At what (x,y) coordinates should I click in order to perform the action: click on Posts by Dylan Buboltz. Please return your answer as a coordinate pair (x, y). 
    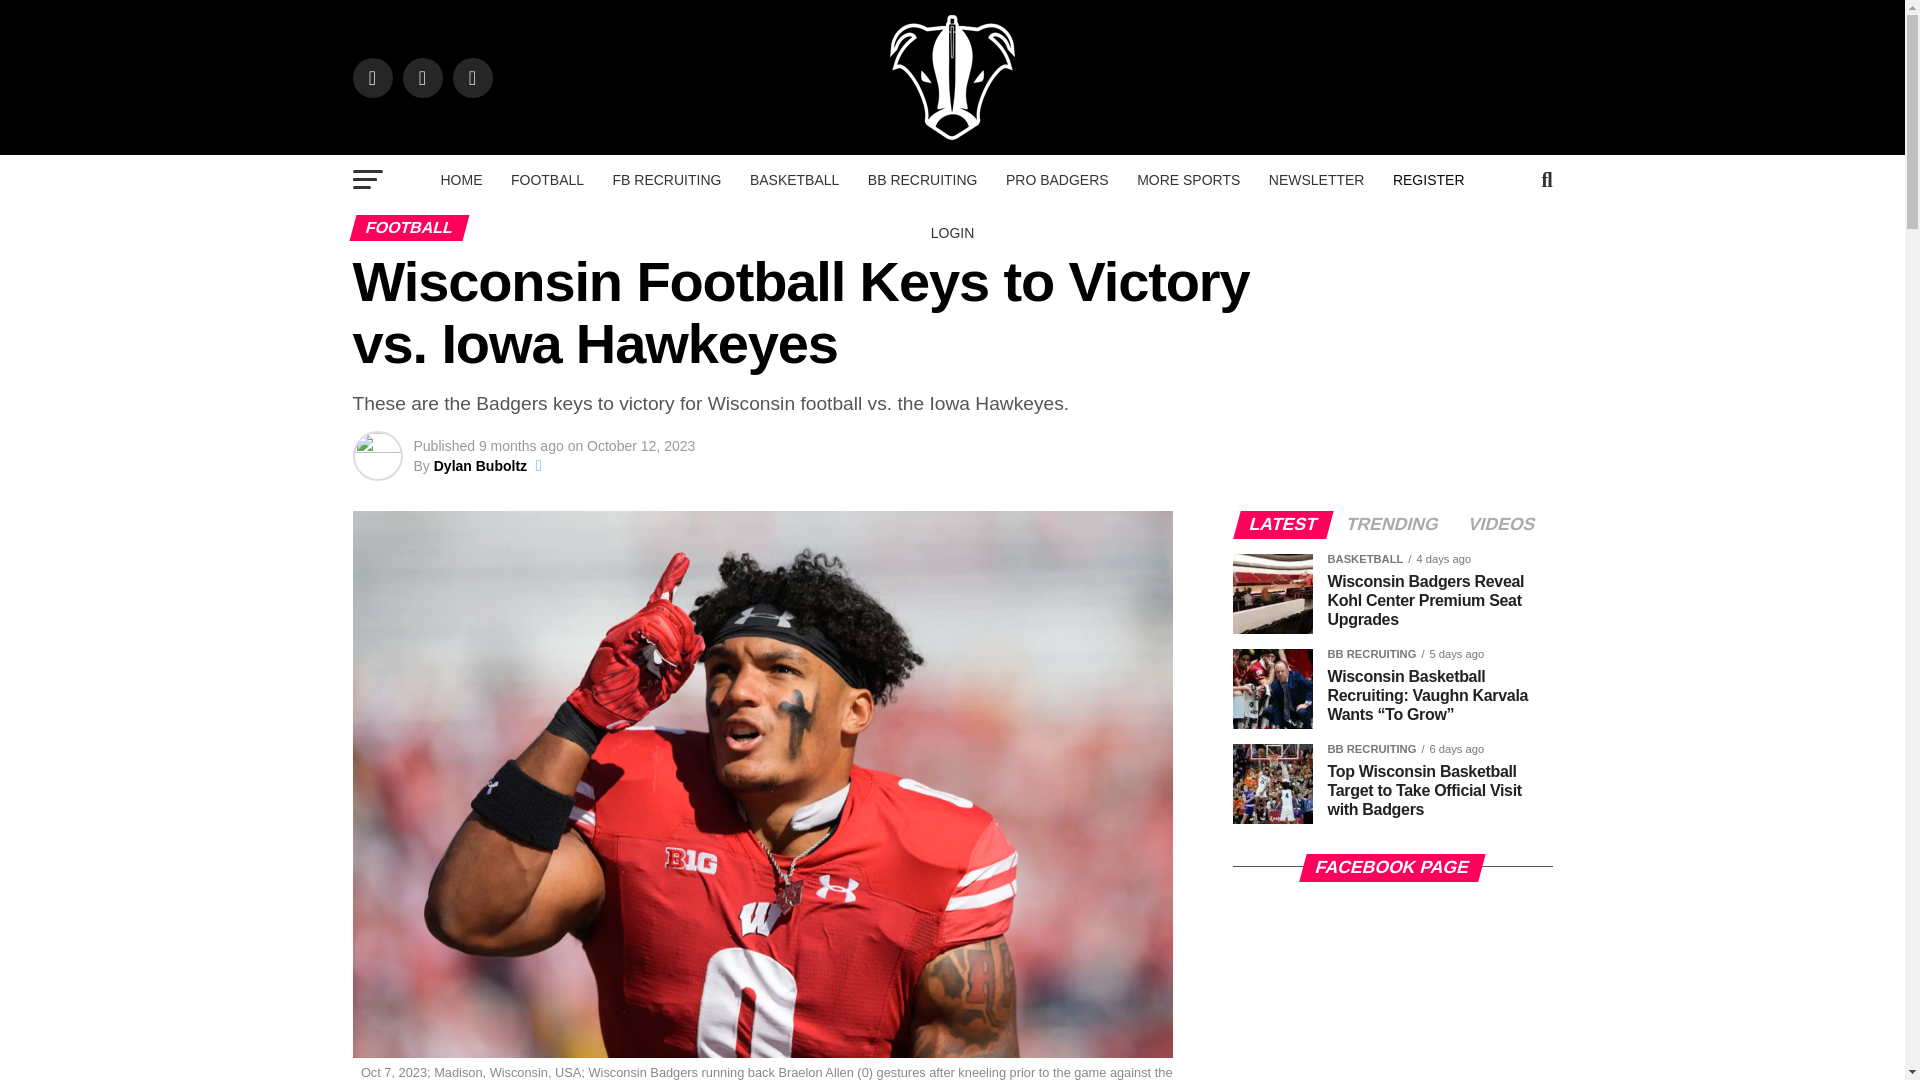
    Looking at the image, I should click on (480, 466).